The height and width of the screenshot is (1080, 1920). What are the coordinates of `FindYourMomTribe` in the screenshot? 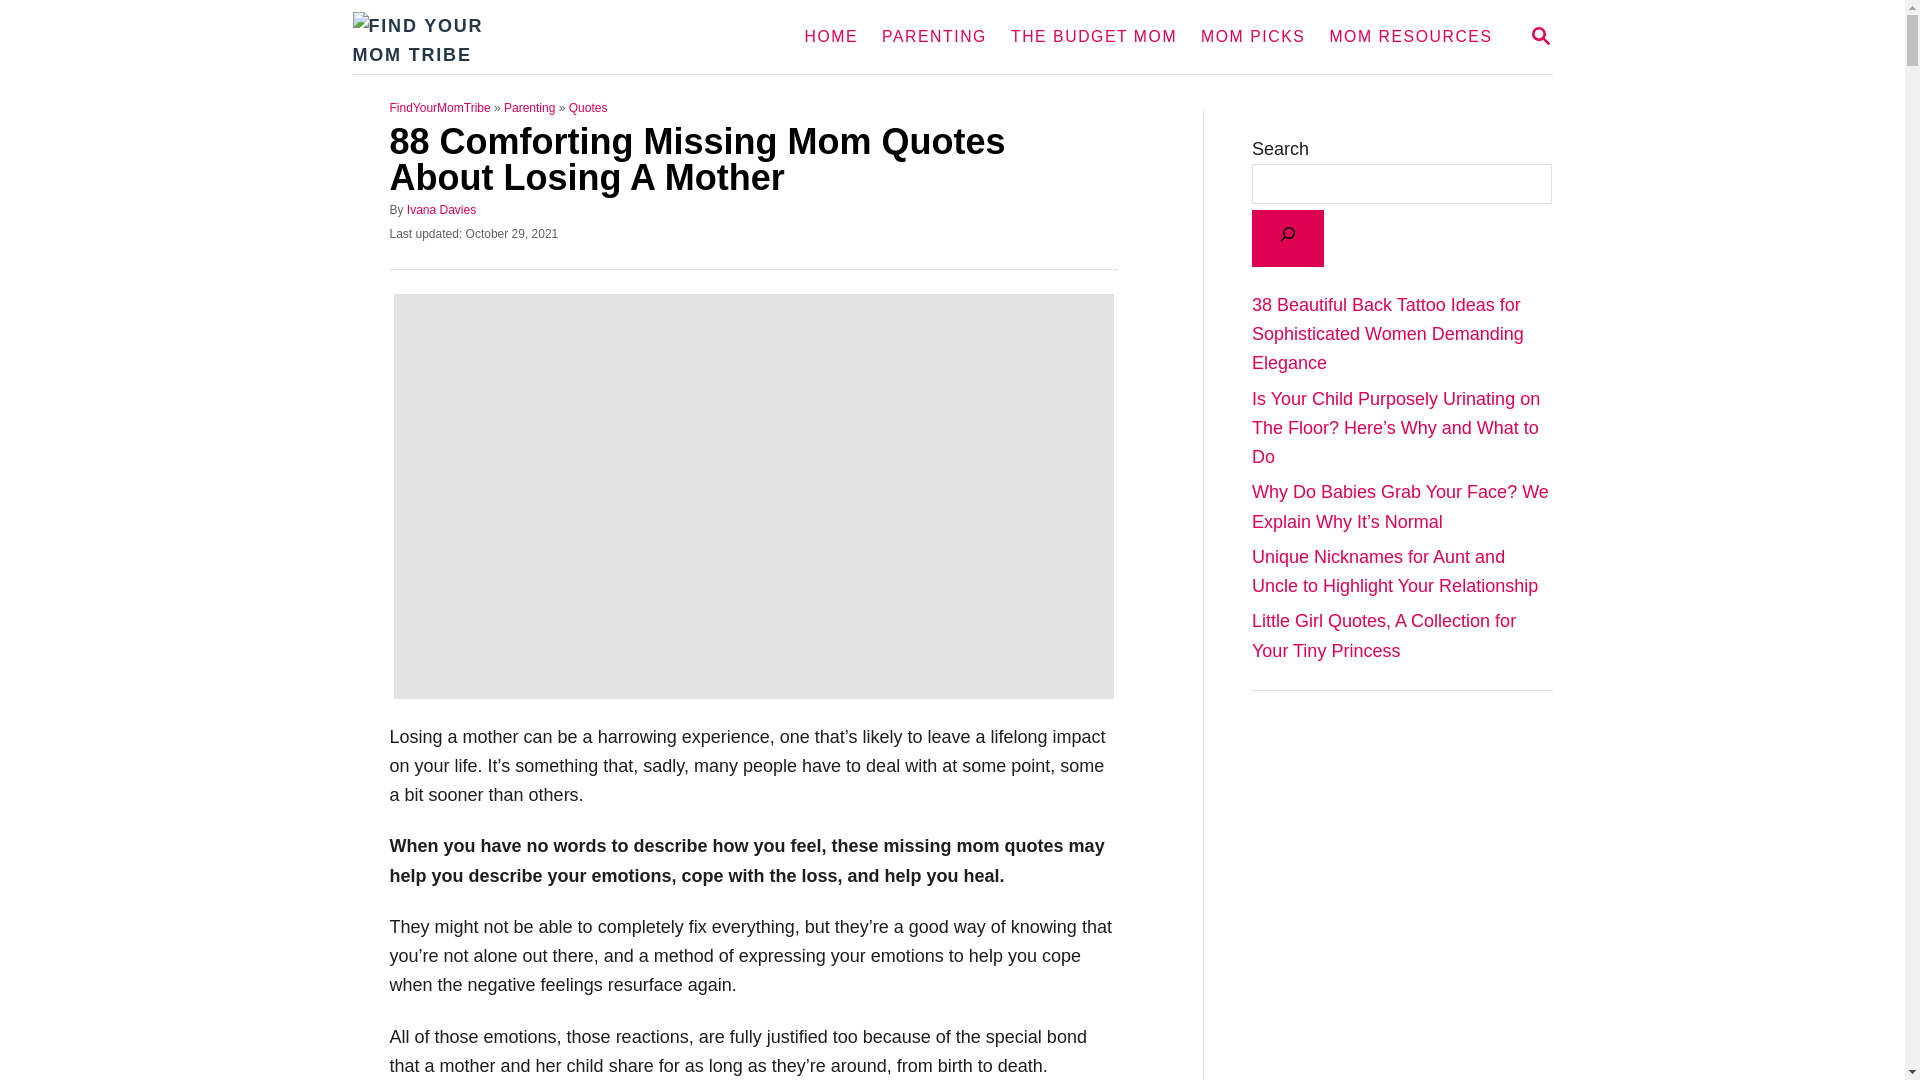 It's located at (440, 108).